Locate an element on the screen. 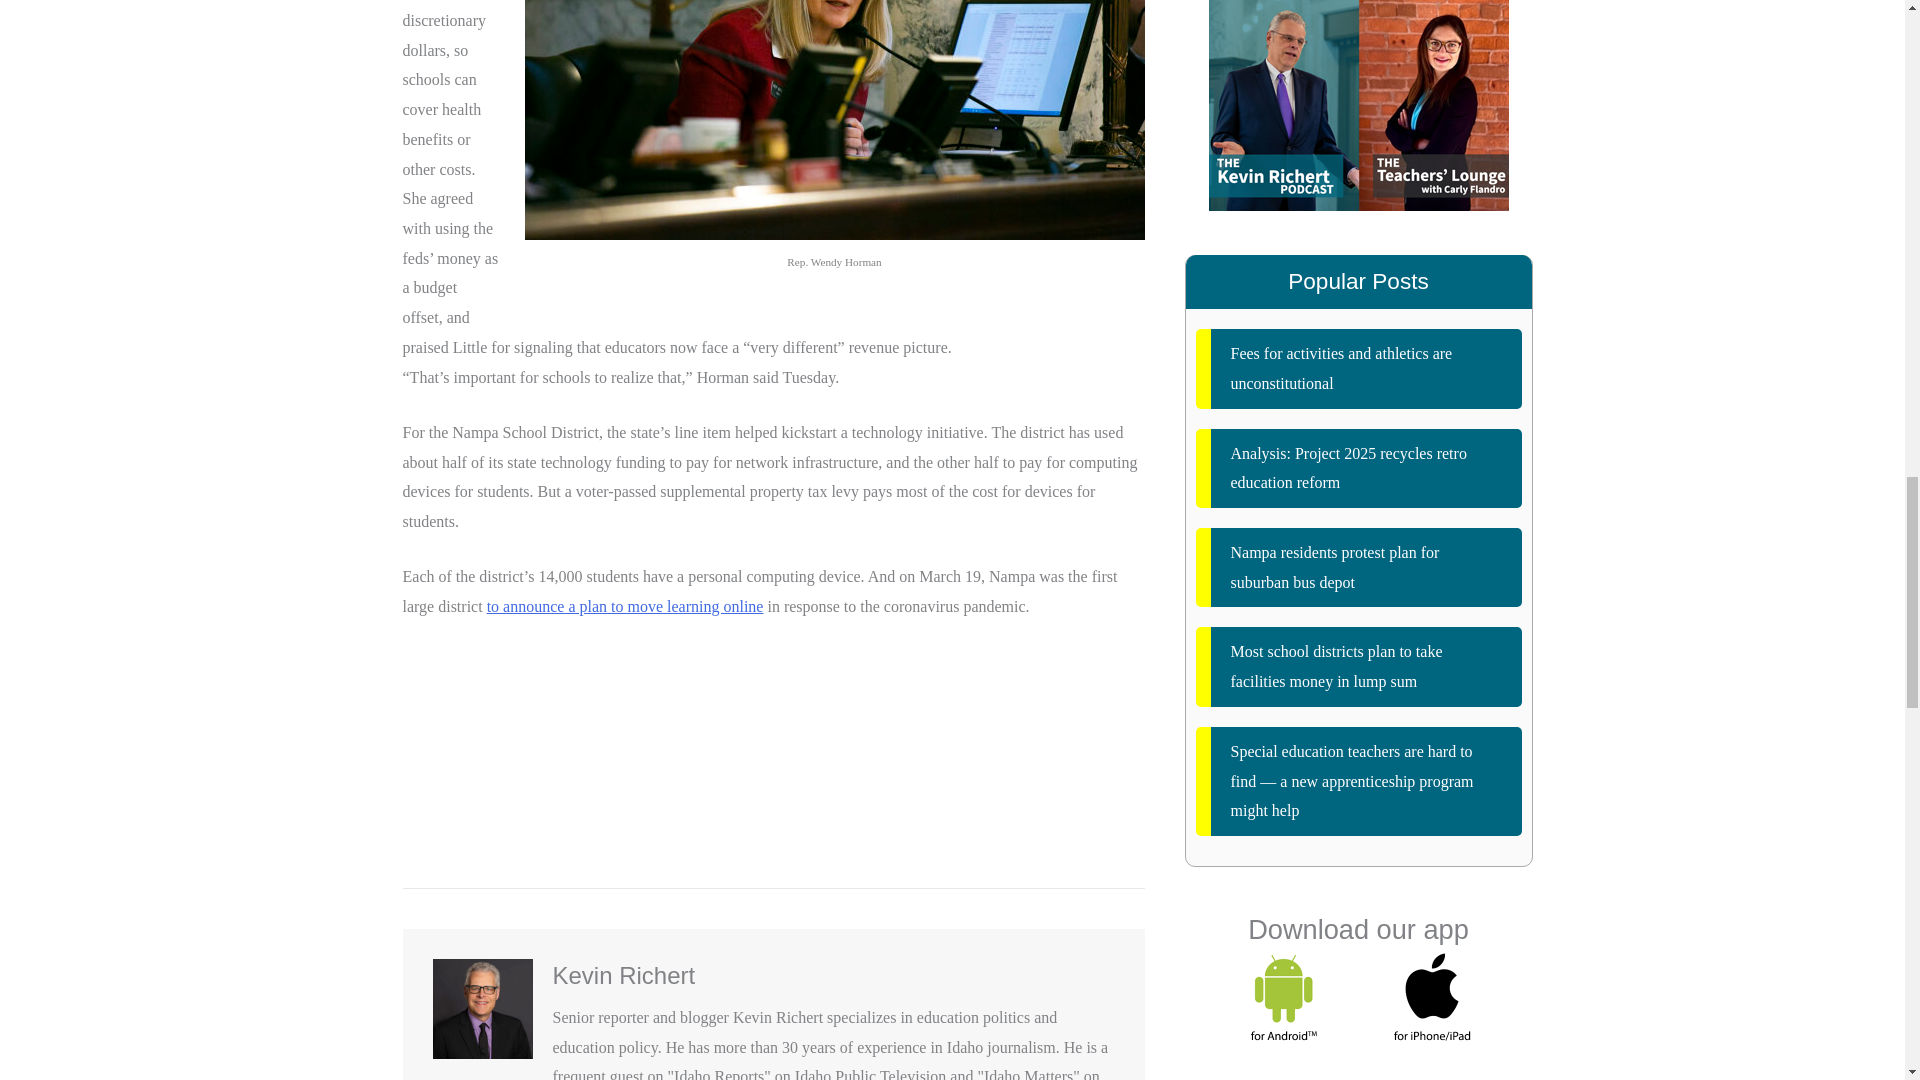  Analysis: Project 2025 recycles retro education reform is located at coordinates (1359, 468).